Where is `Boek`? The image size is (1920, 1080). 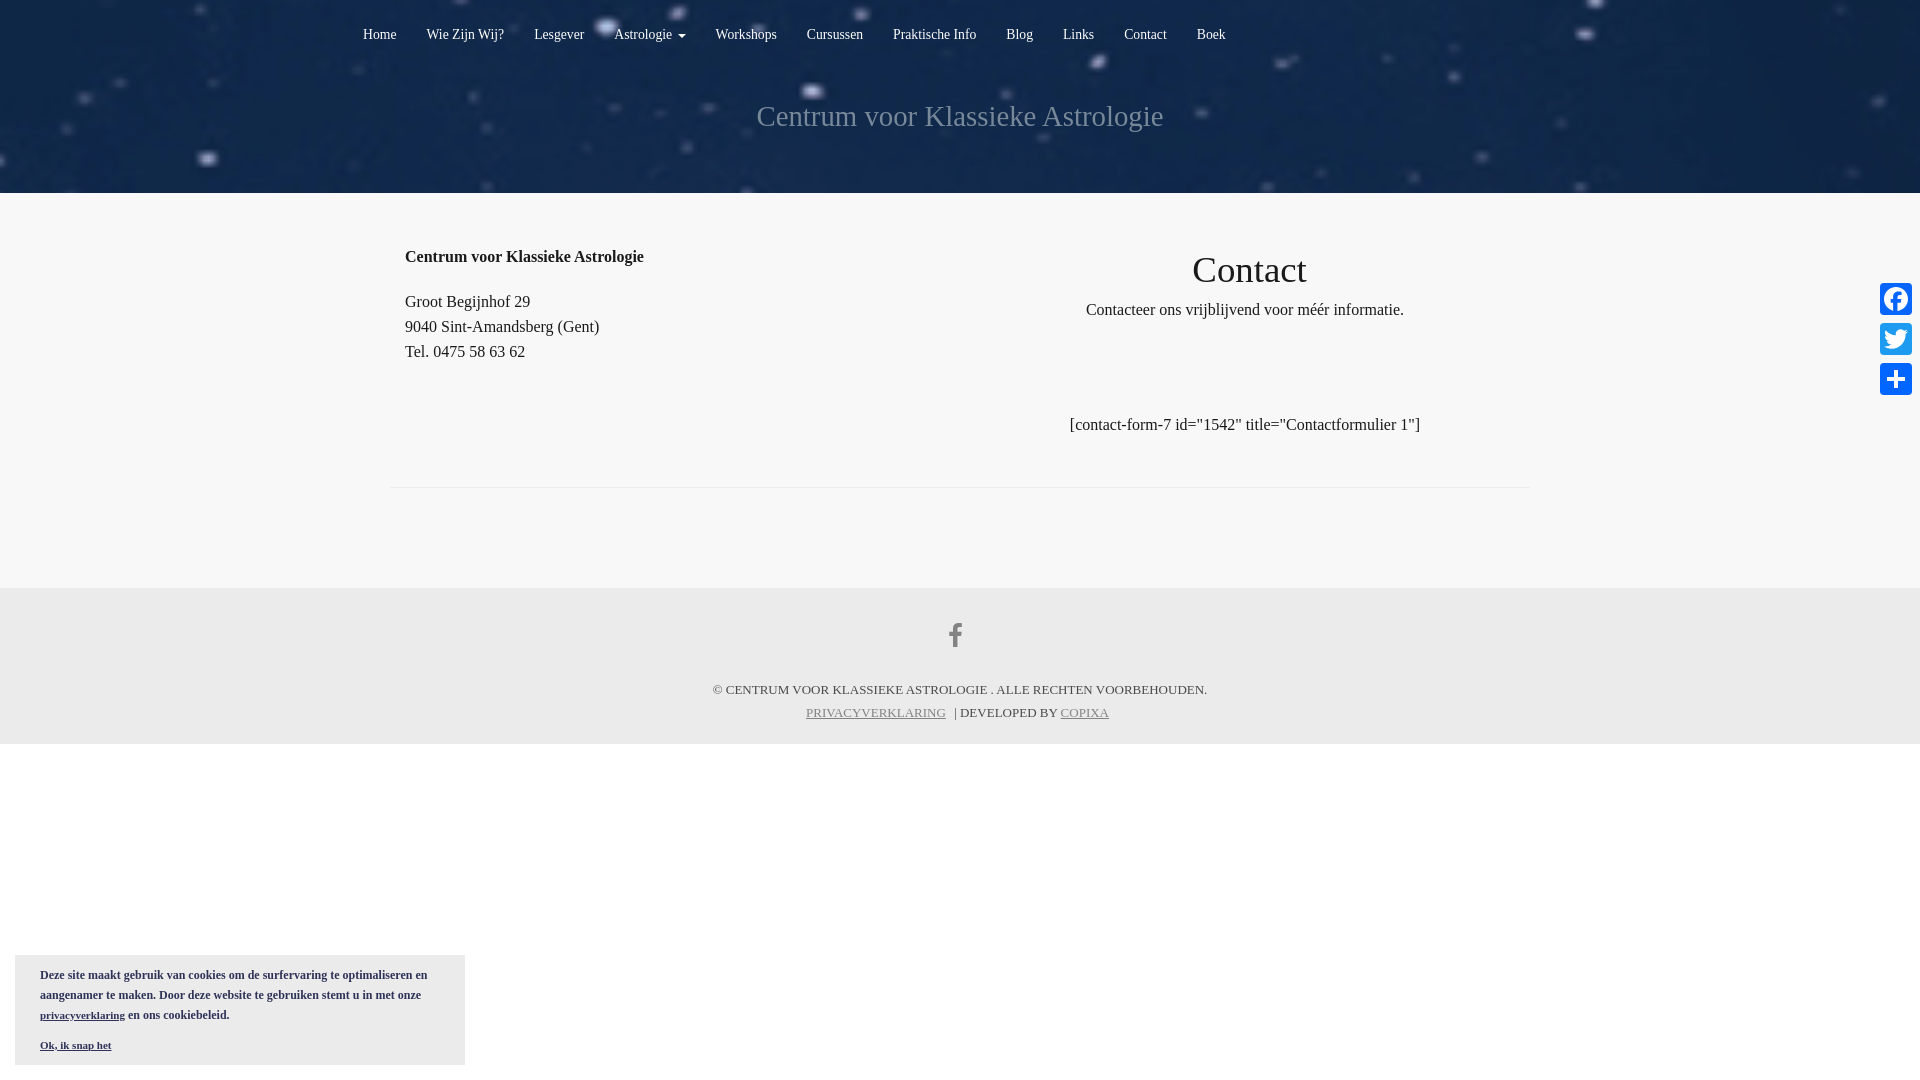
Boek is located at coordinates (1212, 40).